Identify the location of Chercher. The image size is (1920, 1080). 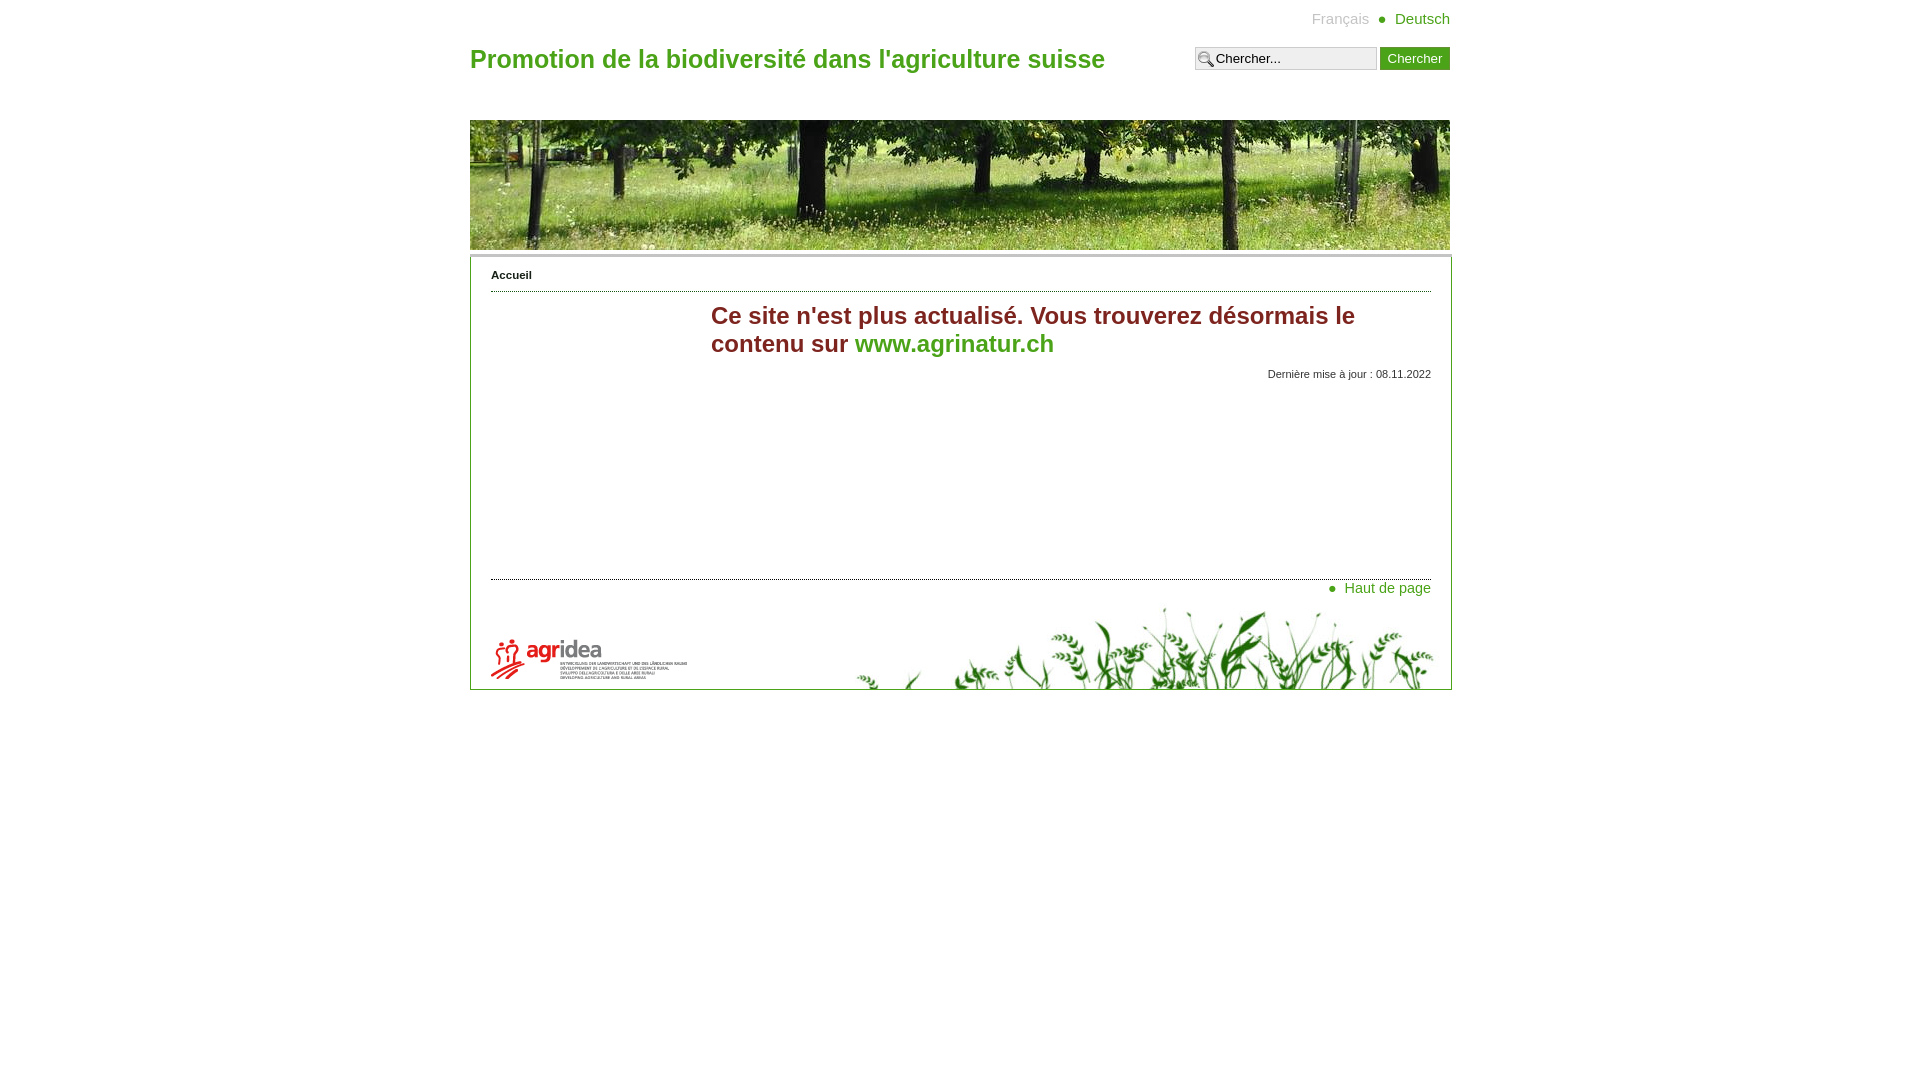
(1415, 58).